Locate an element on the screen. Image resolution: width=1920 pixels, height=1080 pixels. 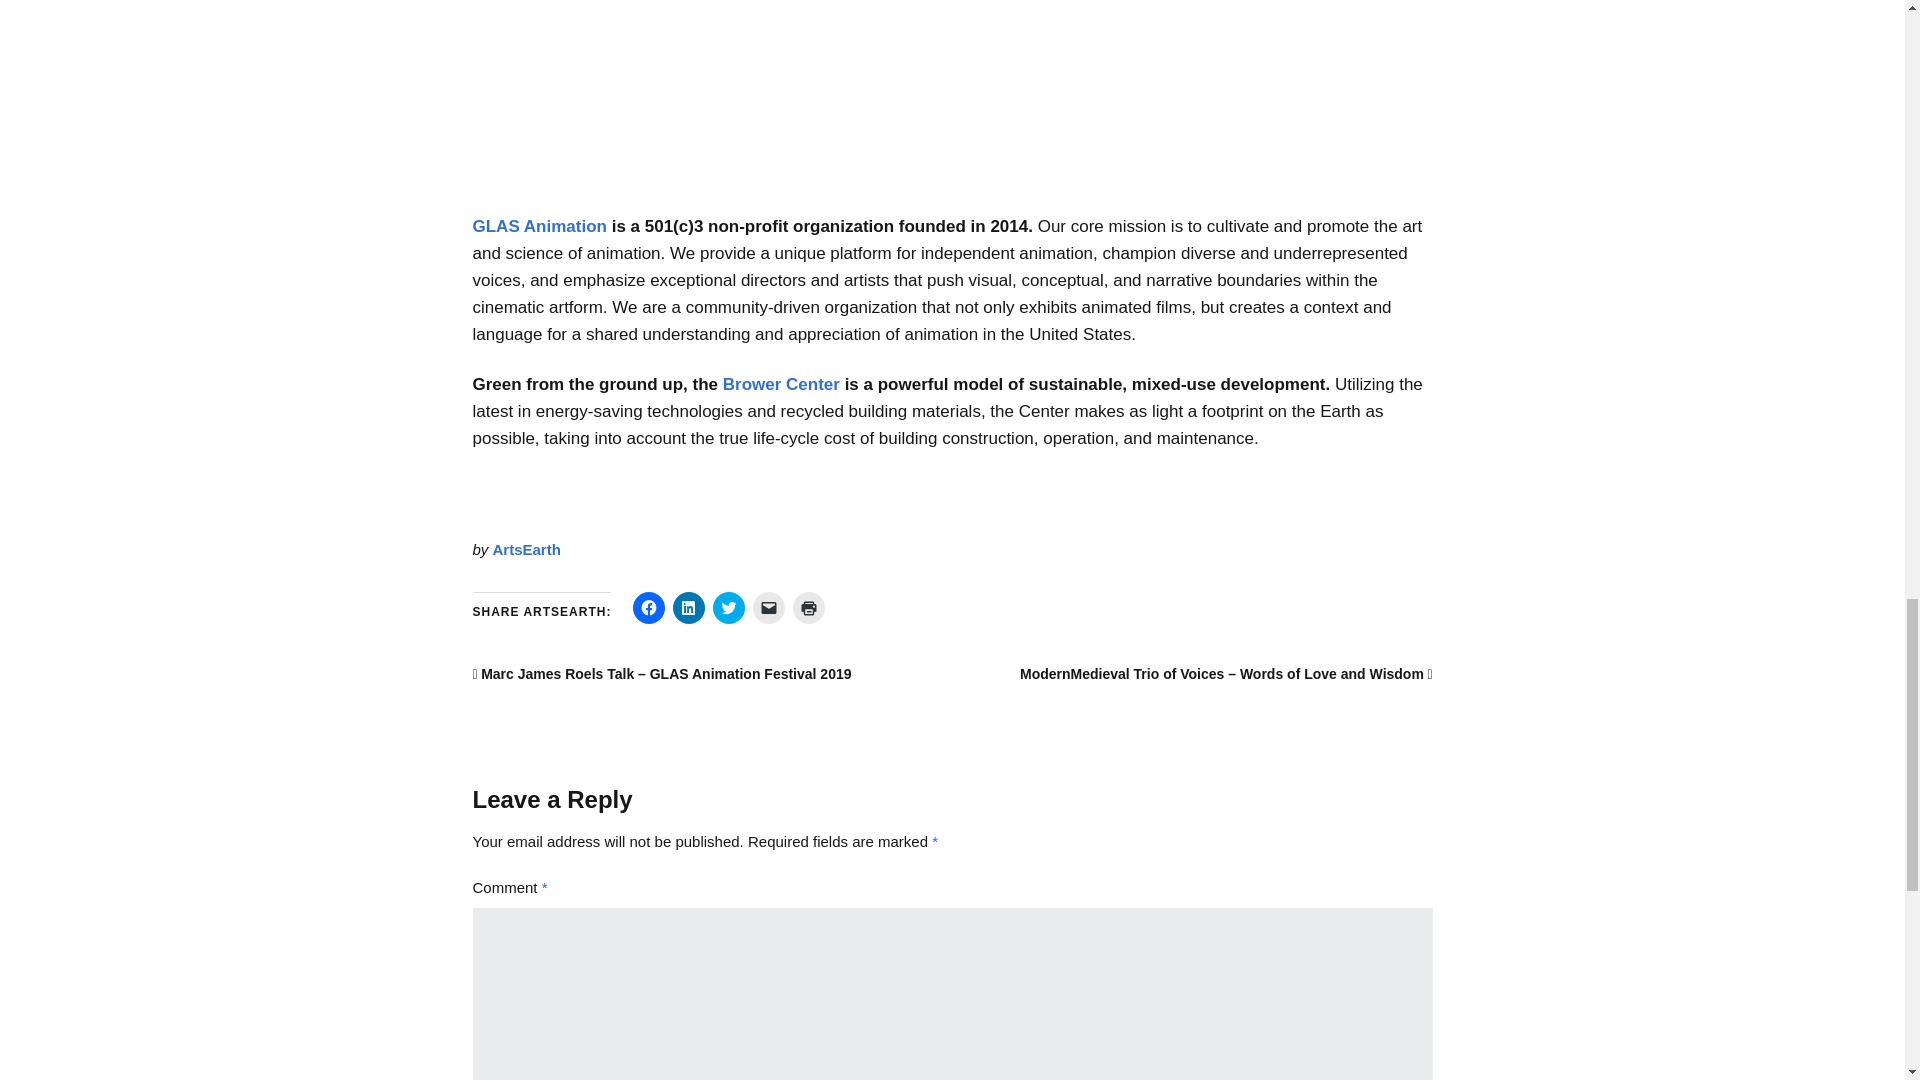
GLAS Animation is located at coordinates (539, 226).